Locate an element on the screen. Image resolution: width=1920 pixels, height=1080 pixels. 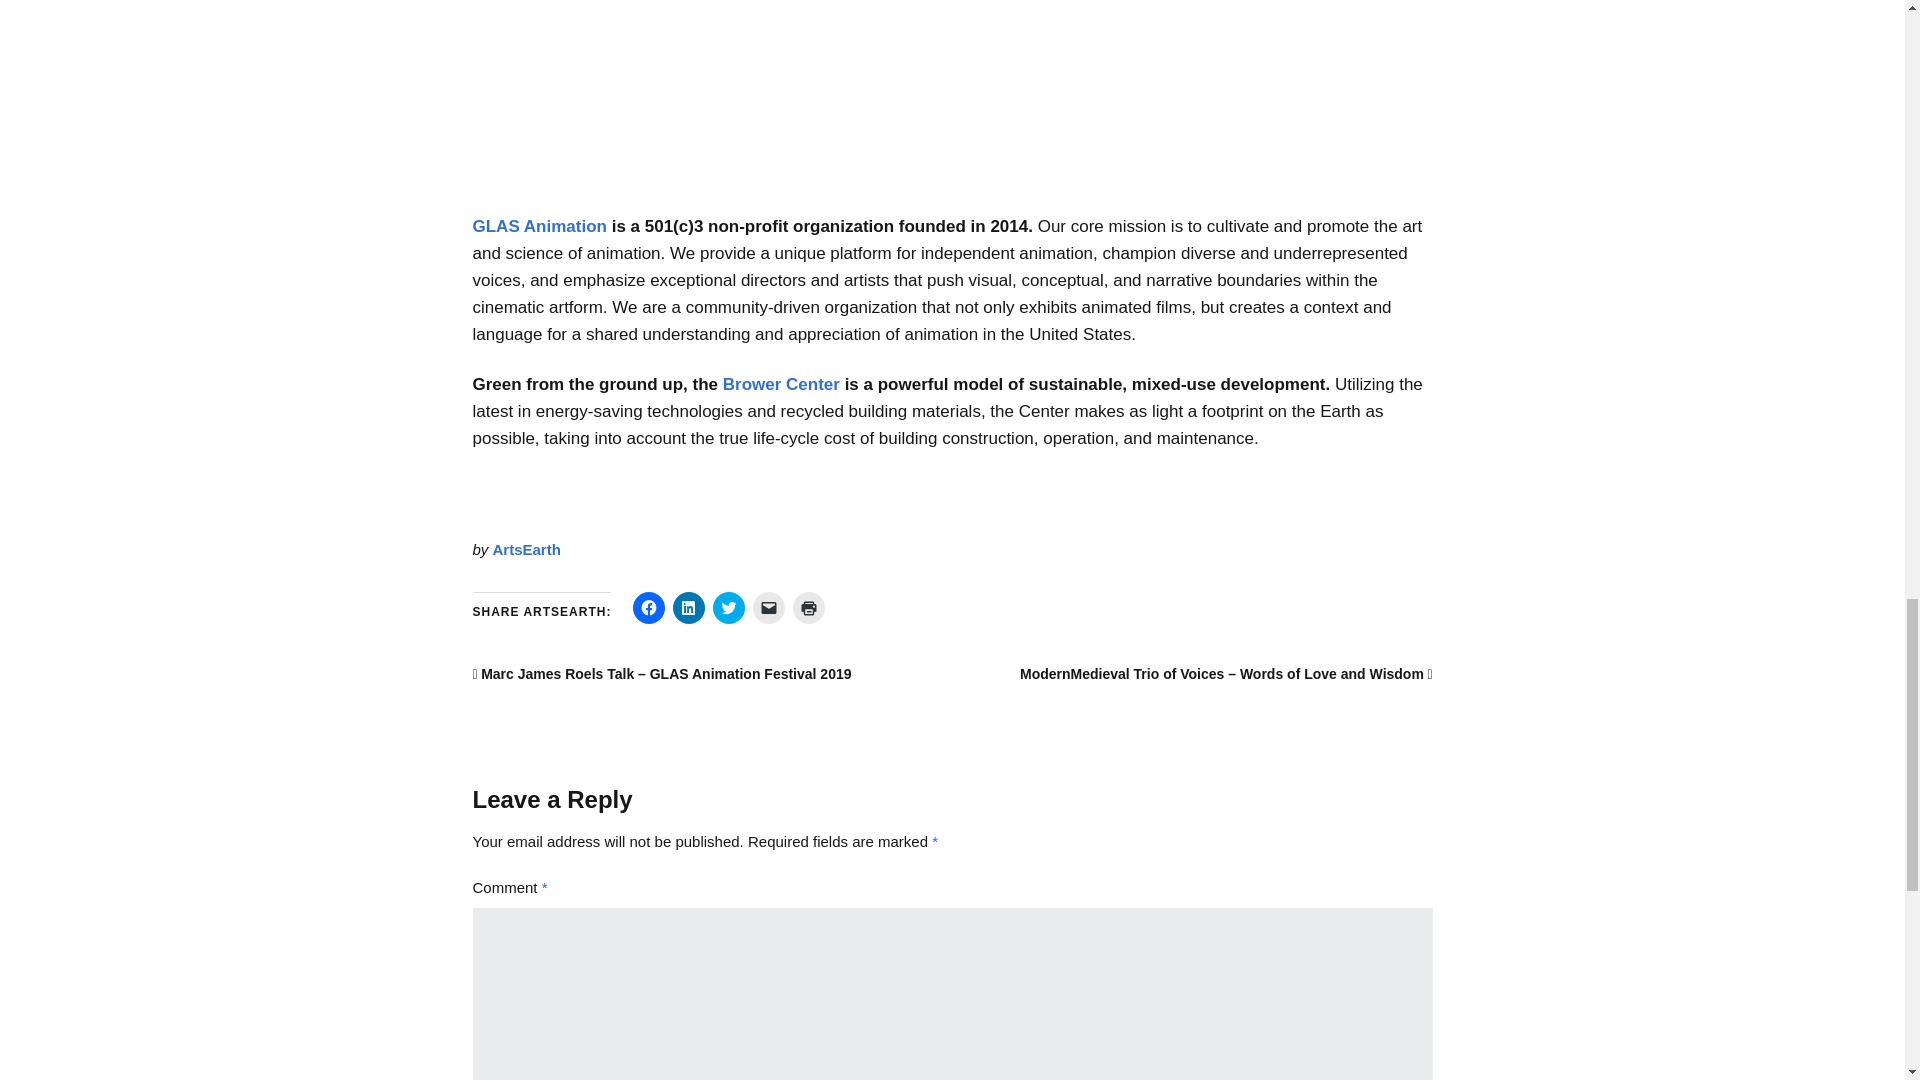
GLAS Animation is located at coordinates (539, 226).